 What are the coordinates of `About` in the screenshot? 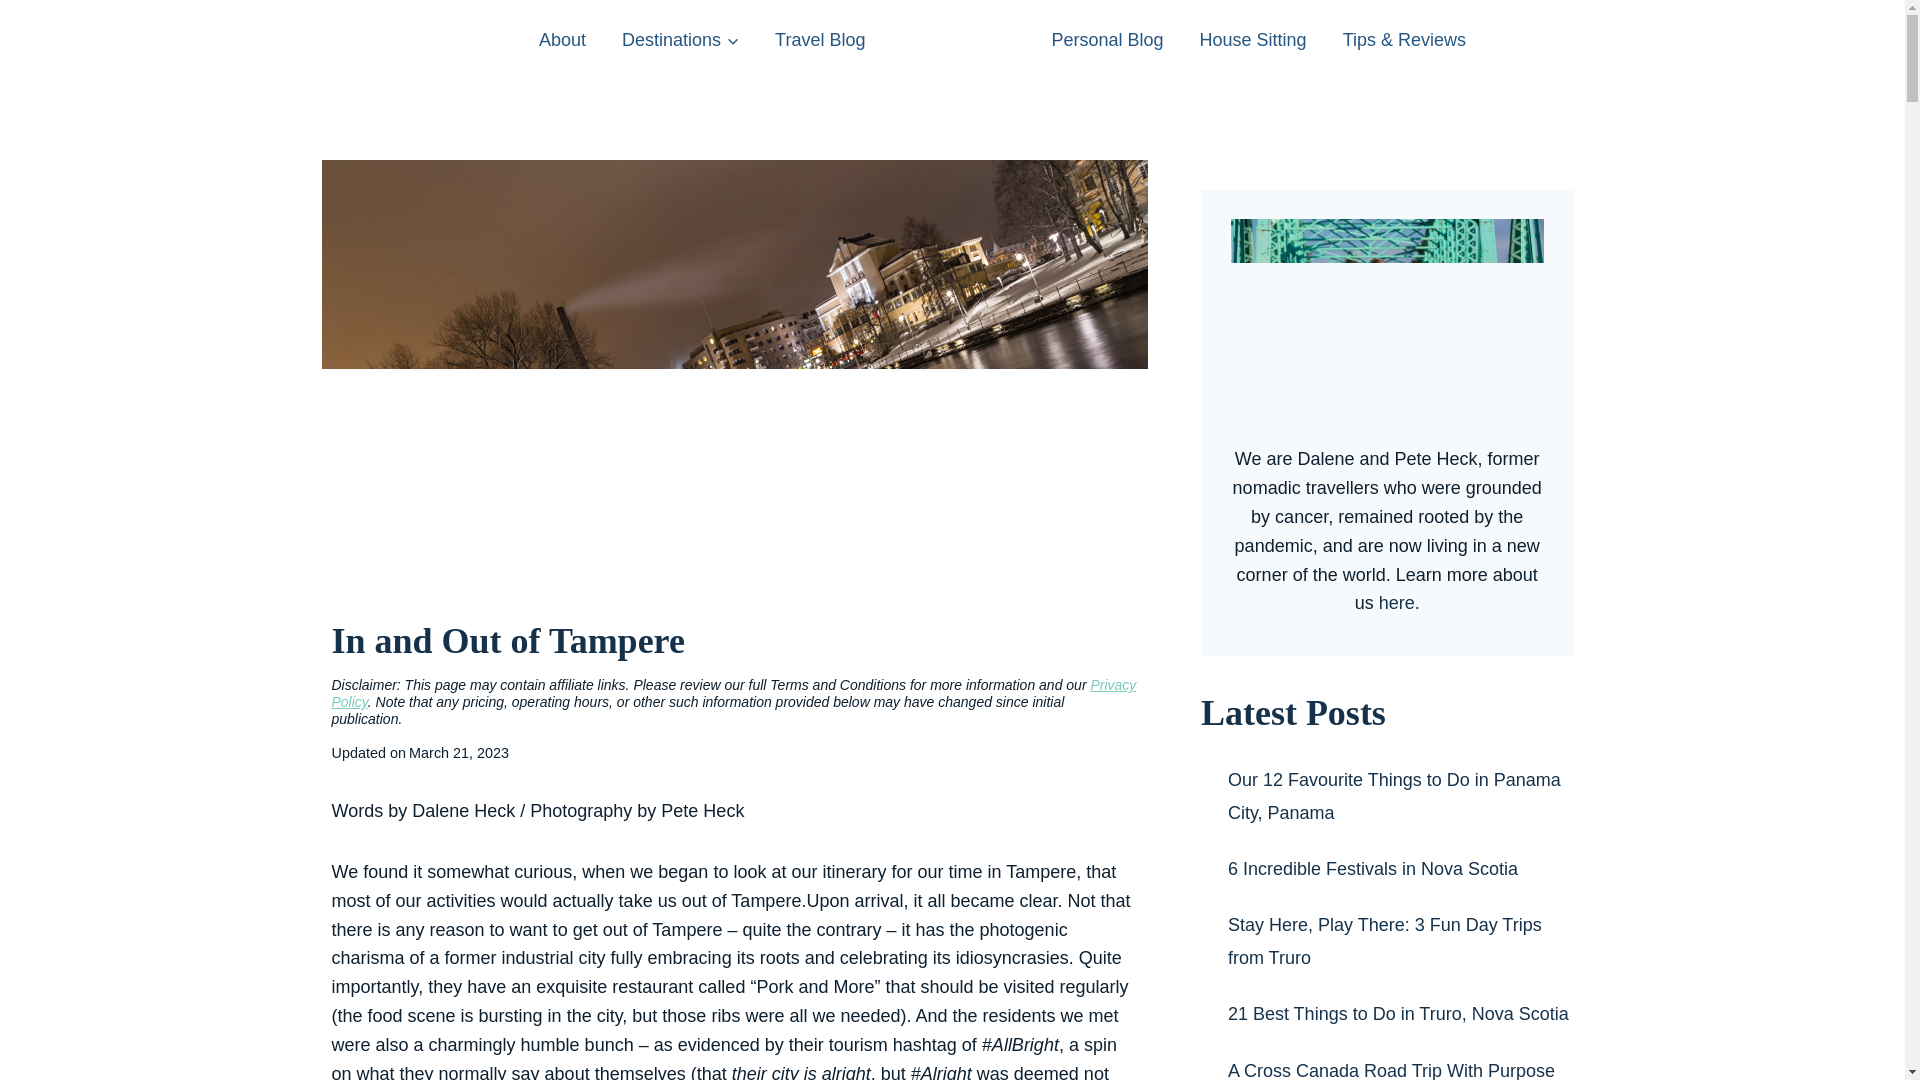 It's located at (562, 40).